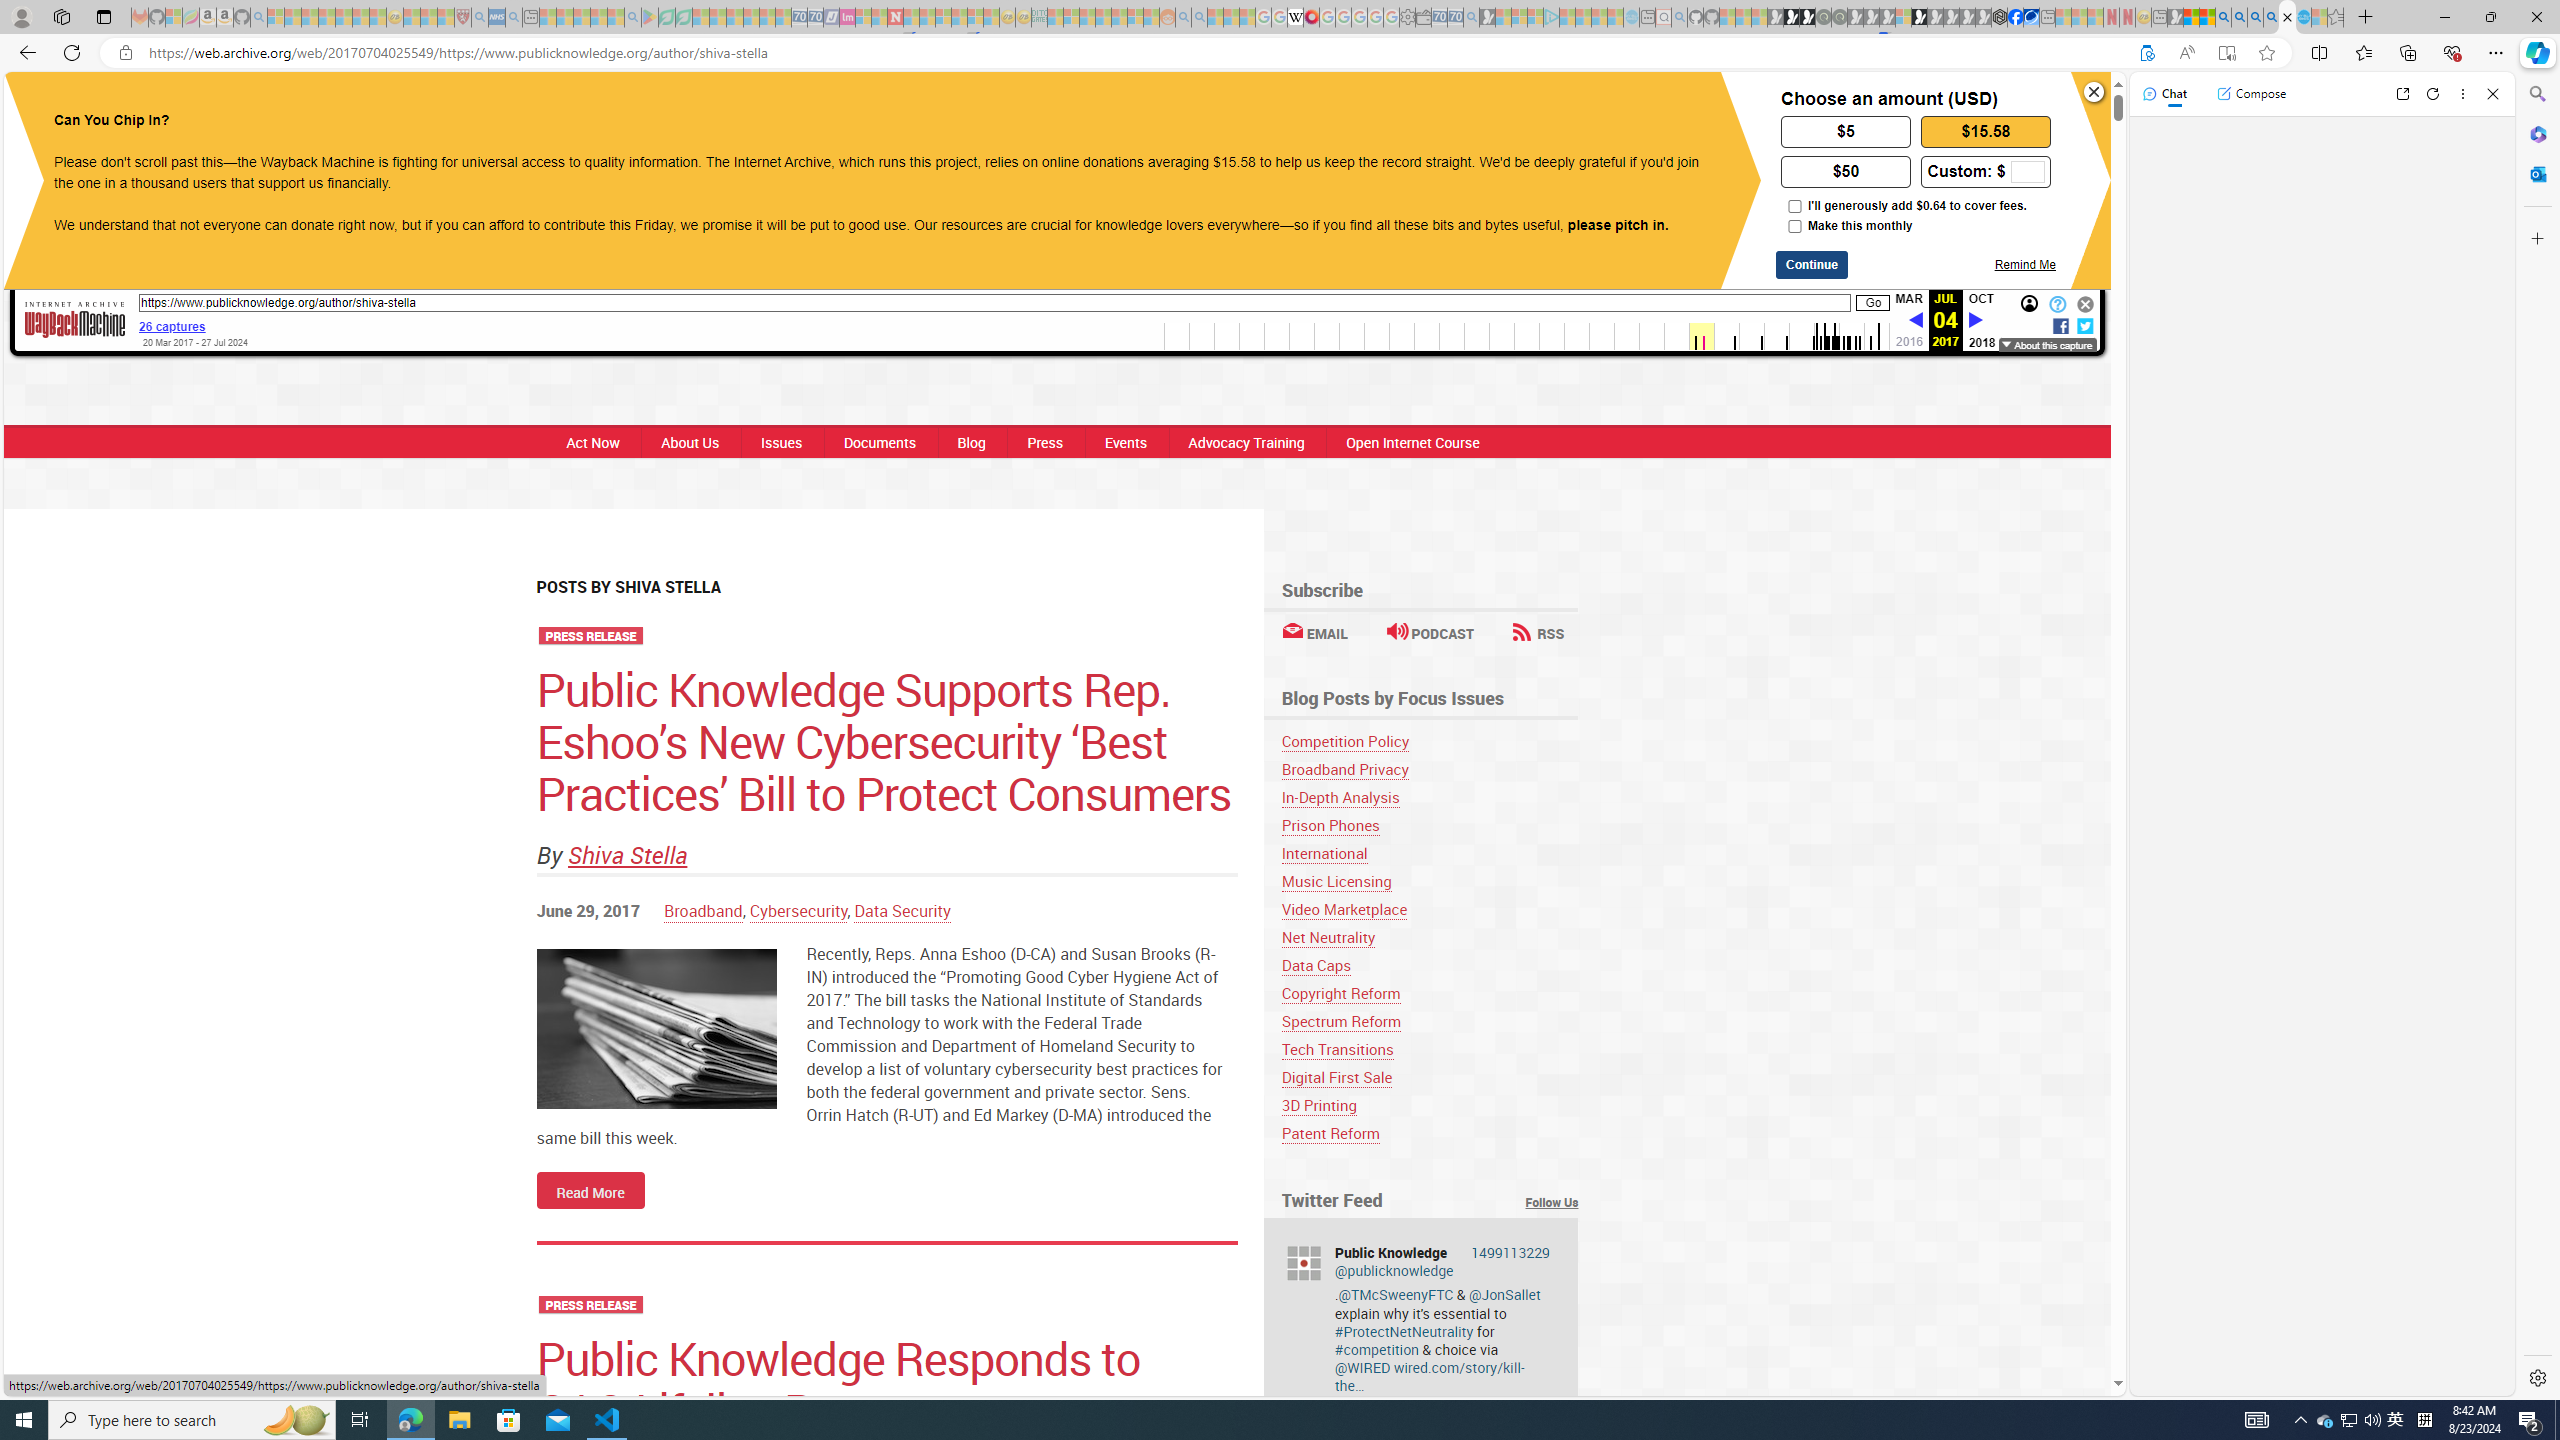 This screenshot has width=2560, height=1440. I want to click on Remind Me, so click(2024, 264).